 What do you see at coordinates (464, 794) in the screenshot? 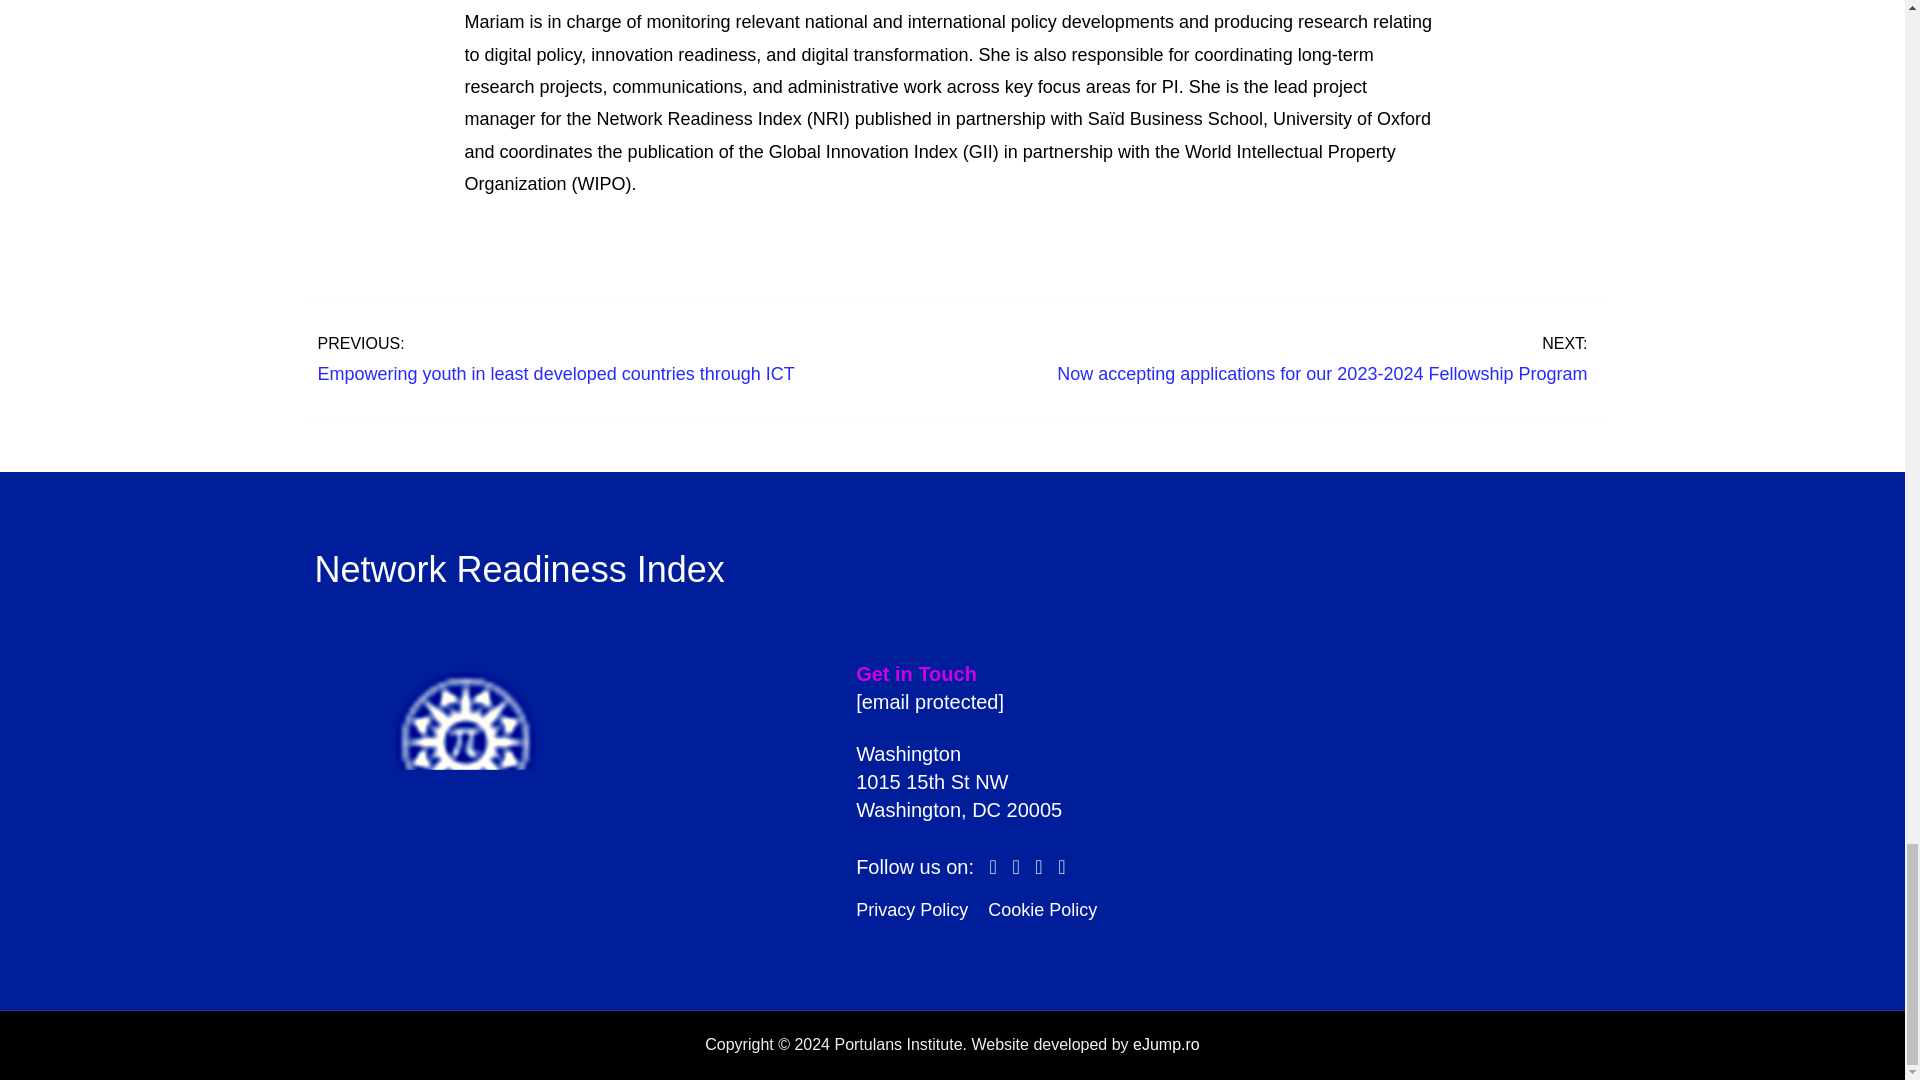
I see `Portulans Institute` at bounding box center [464, 794].